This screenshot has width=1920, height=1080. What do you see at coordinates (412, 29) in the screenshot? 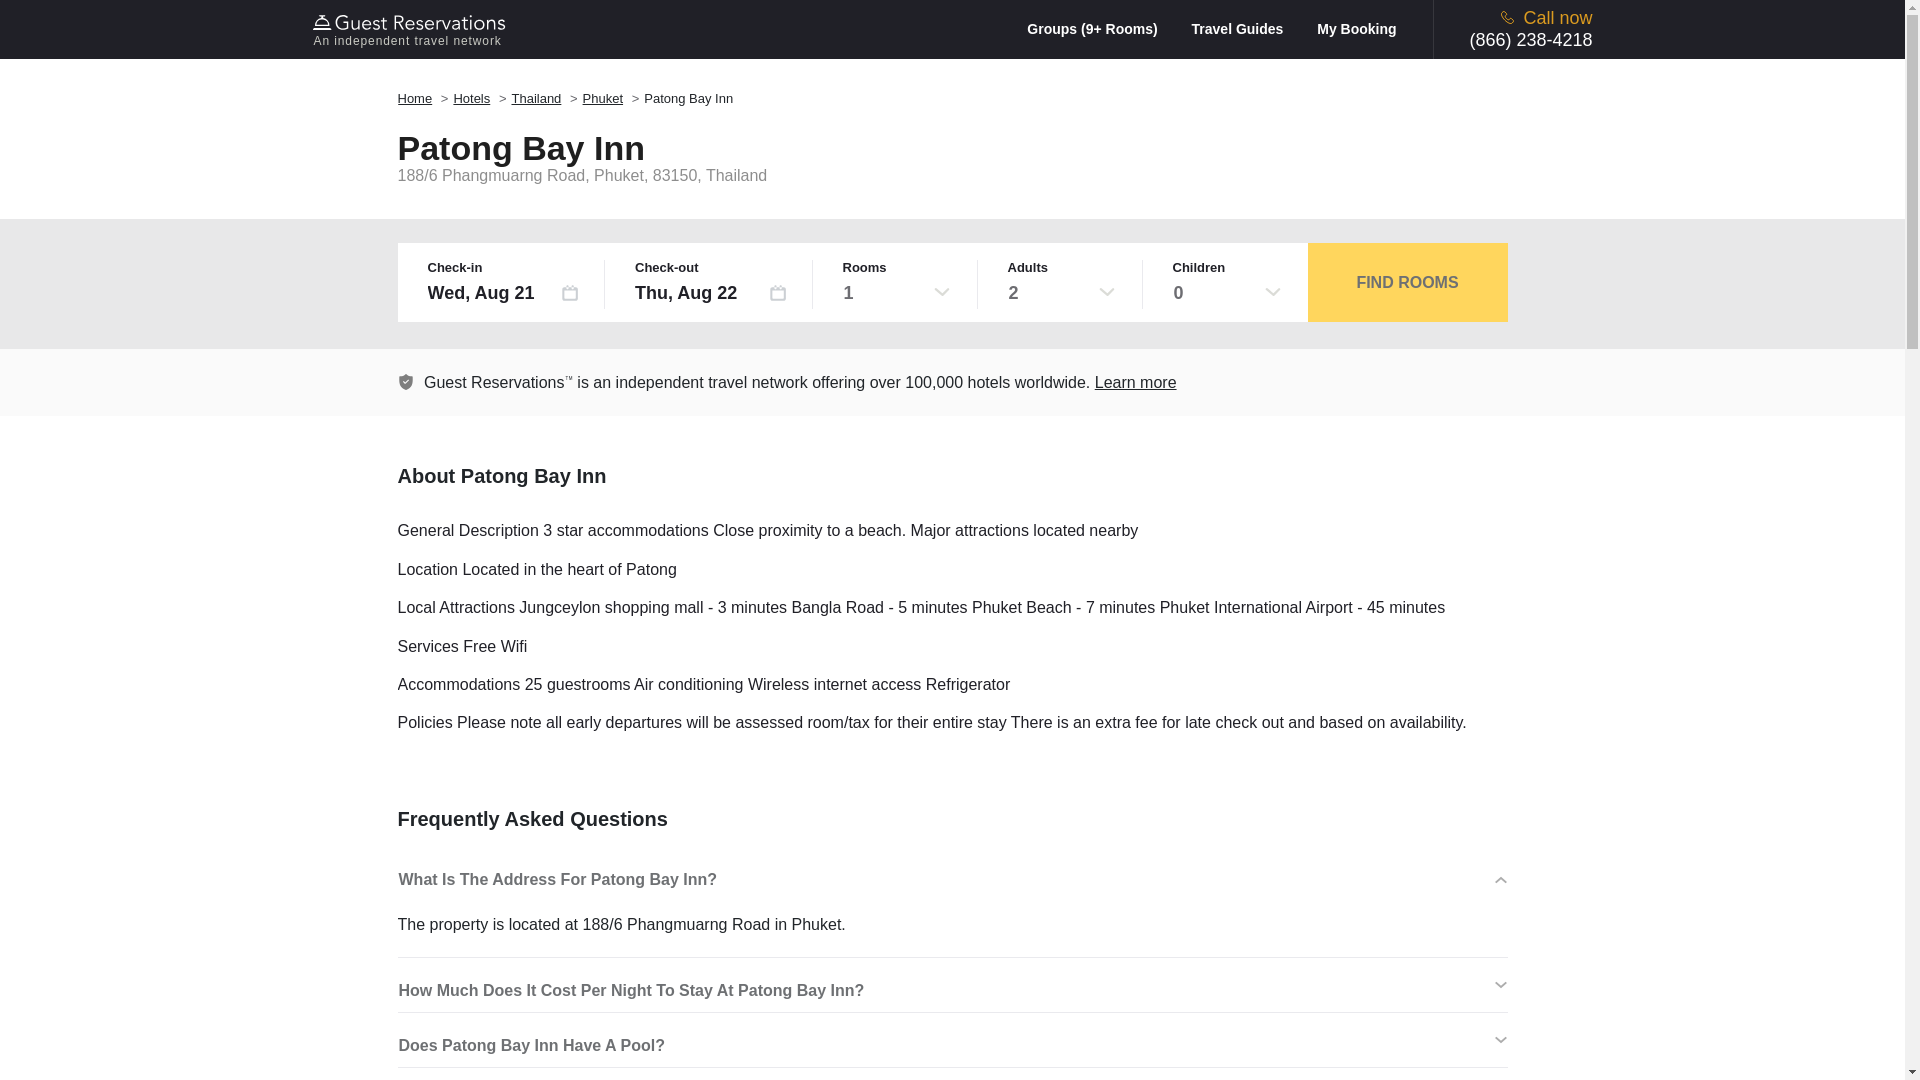
I see `An independent travel network` at bounding box center [412, 29].